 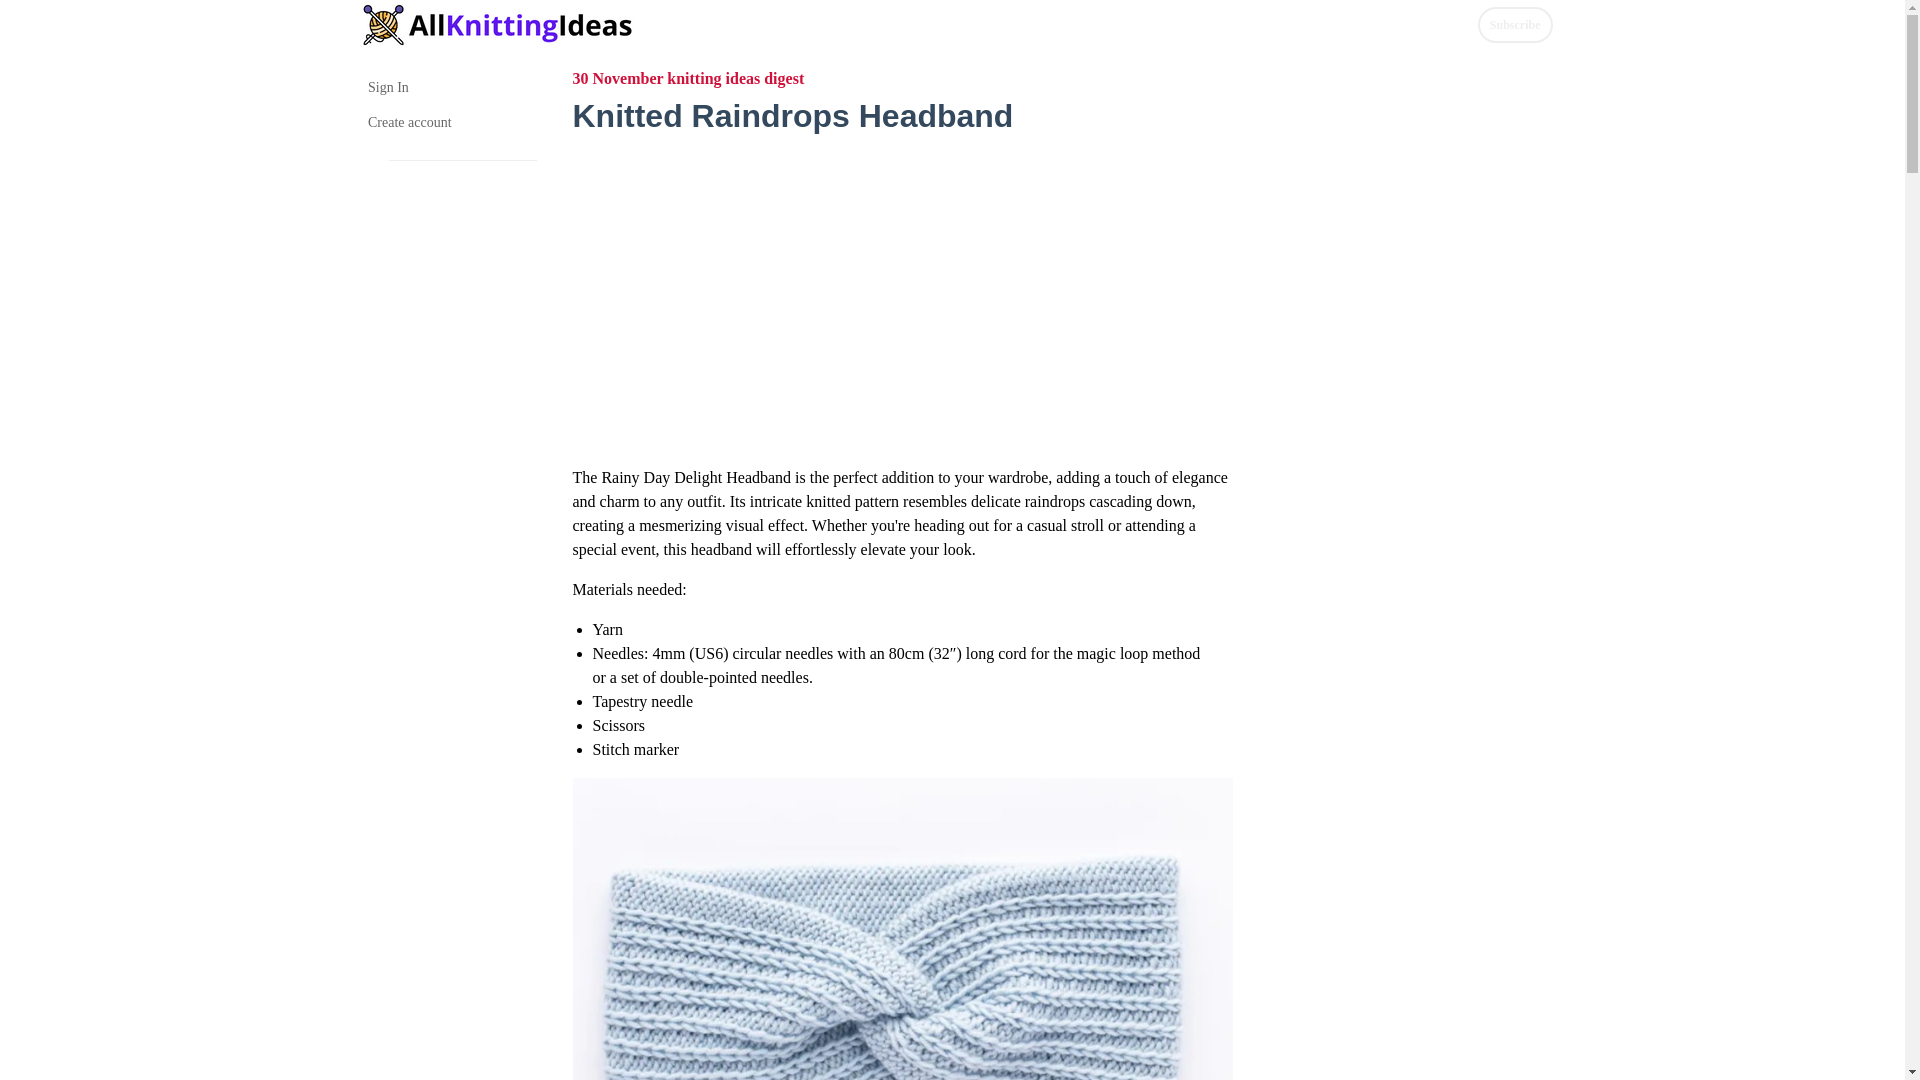 What do you see at coordinates (452, 122) in the screenshot?
I see `Create account` at bounding box center [452, 122].